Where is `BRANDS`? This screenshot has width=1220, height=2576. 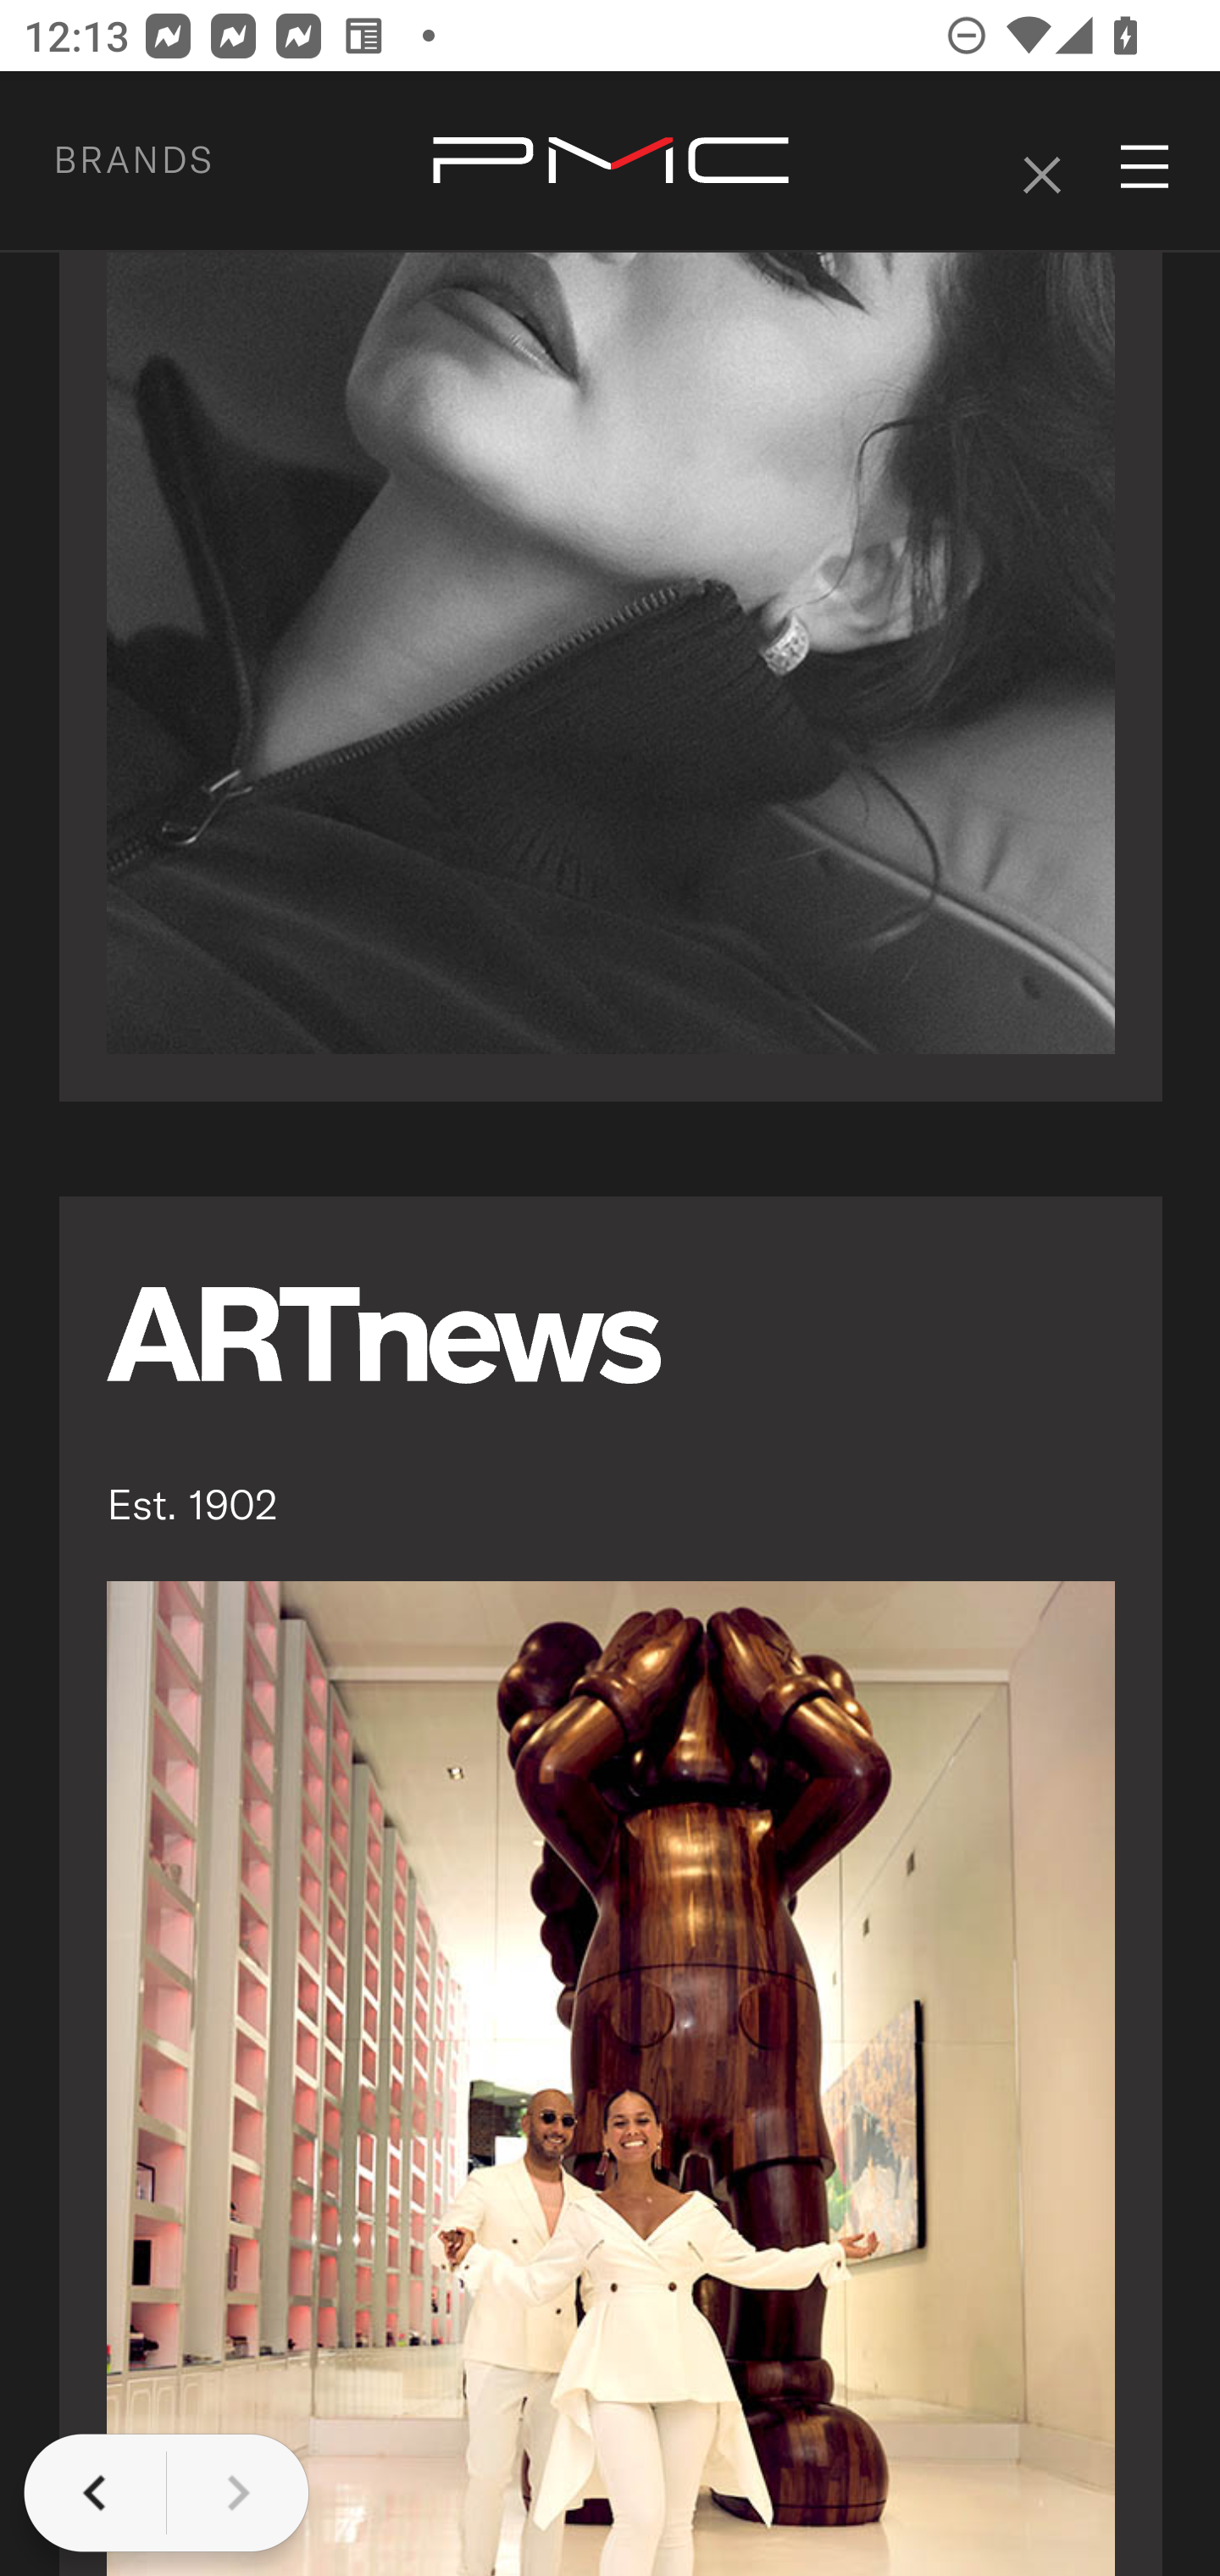 BRANDS is located at coordinates (173, 159).